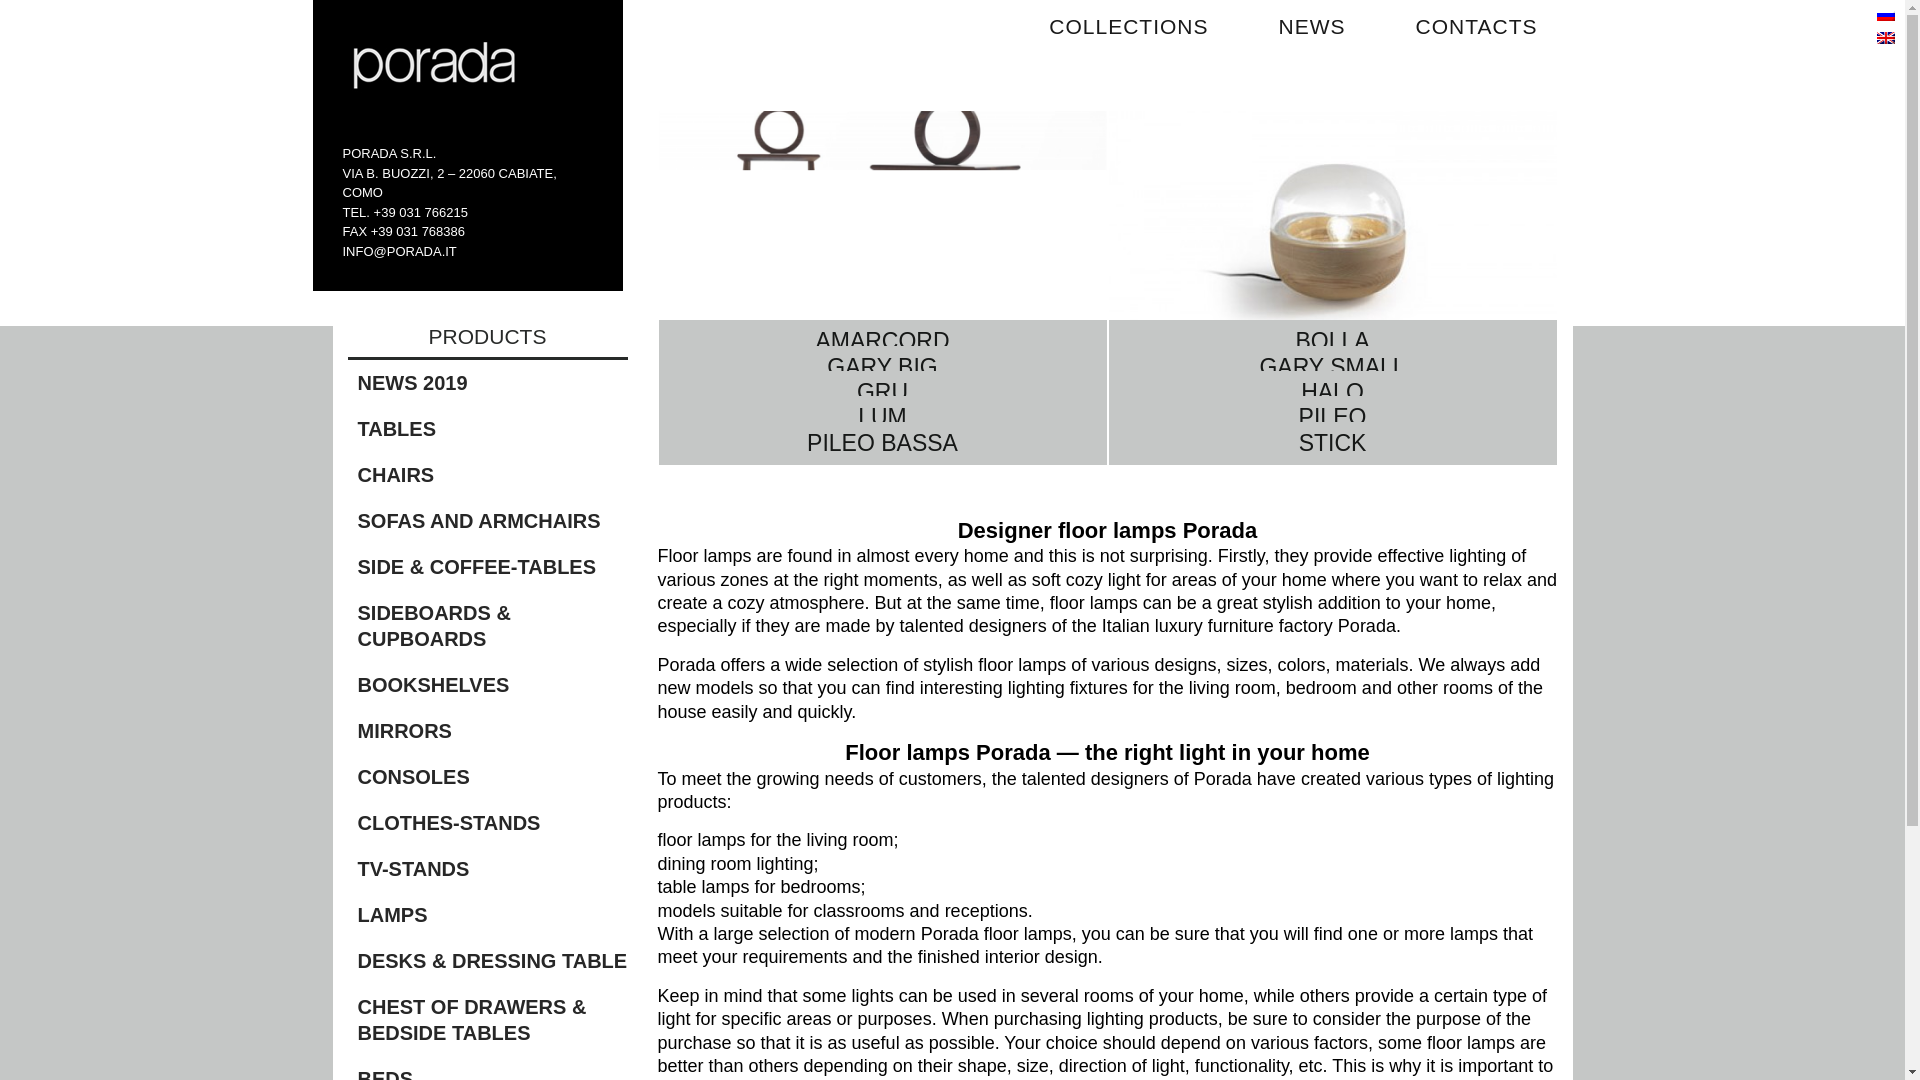 The height and width of the screenshot is (1080, 1920). Describe the element at coordinates (492, 822) in the screenshot. I see `CLOTHES-STANDS` at that location.